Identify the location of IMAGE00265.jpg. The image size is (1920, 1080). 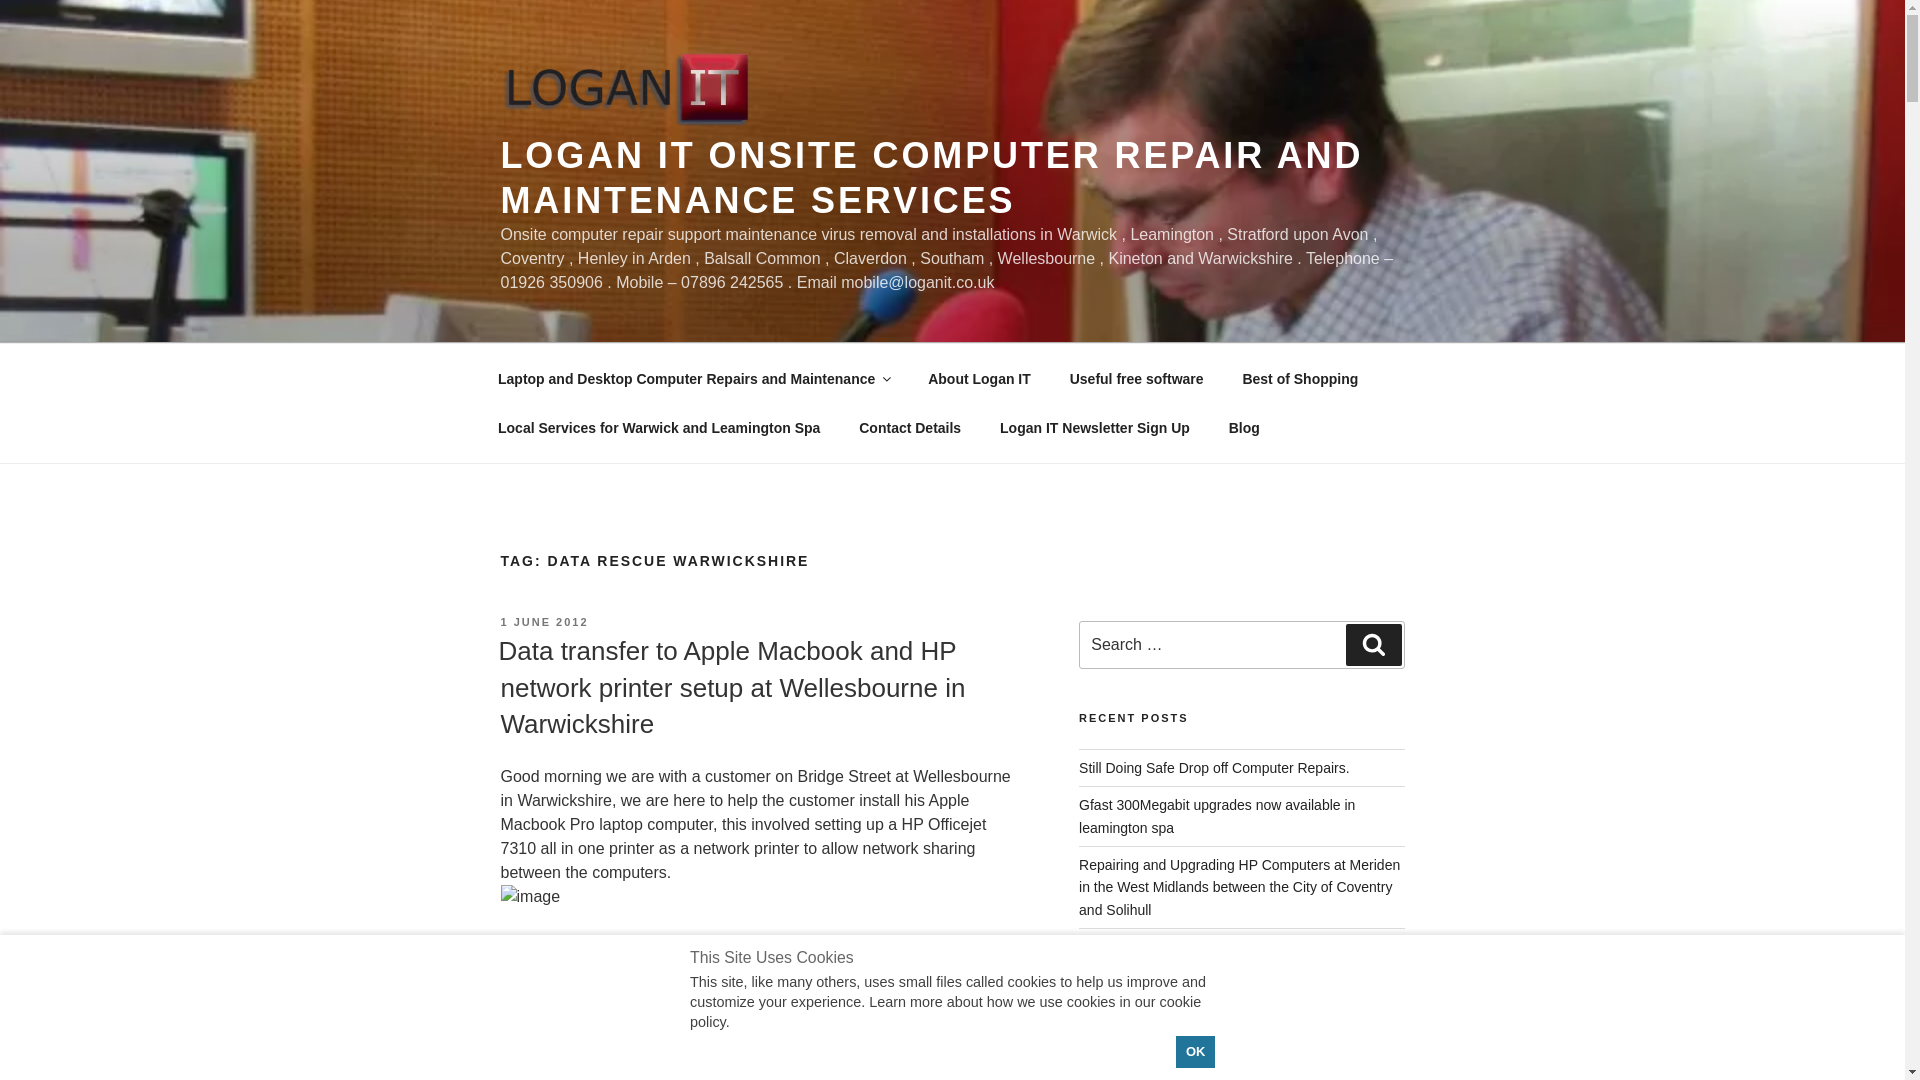
(530, 992).